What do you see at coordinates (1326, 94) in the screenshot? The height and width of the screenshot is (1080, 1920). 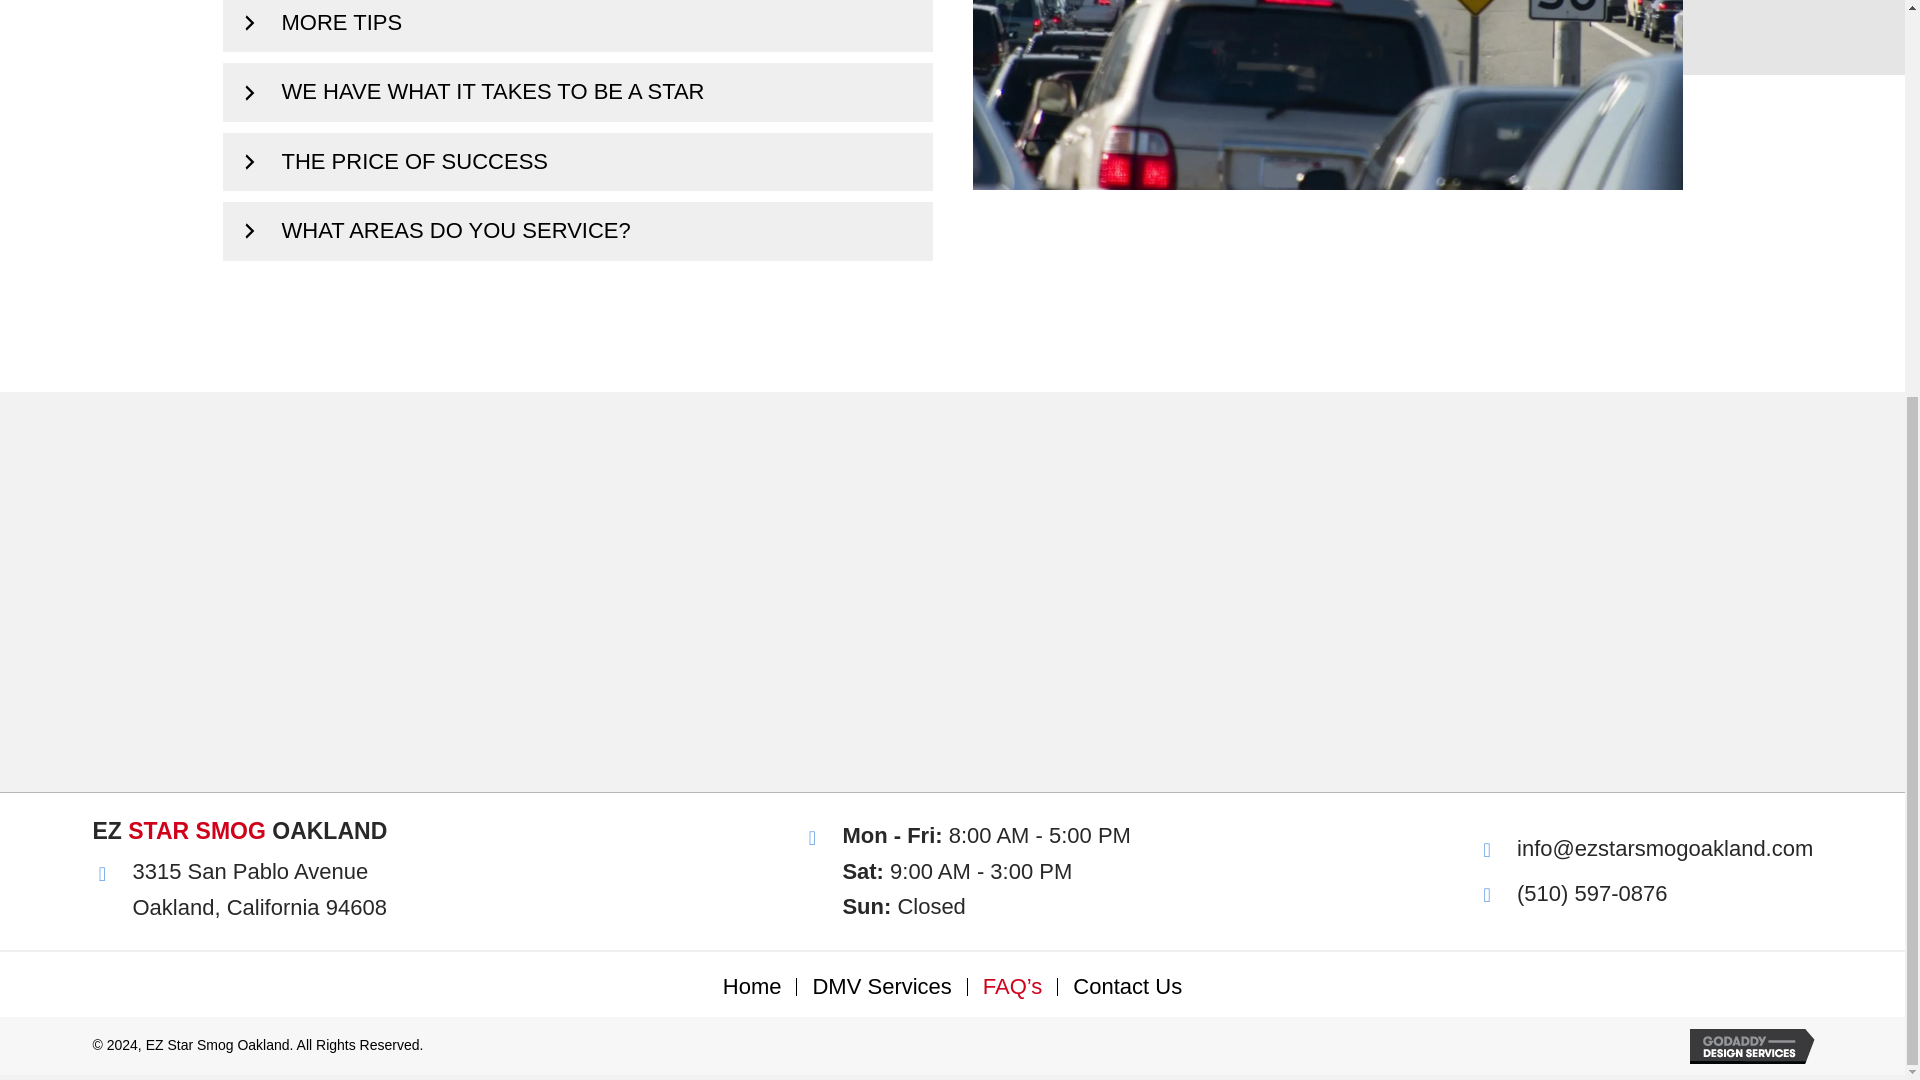 I see `Traffic in the Road` at bounding box center [1326, 94].